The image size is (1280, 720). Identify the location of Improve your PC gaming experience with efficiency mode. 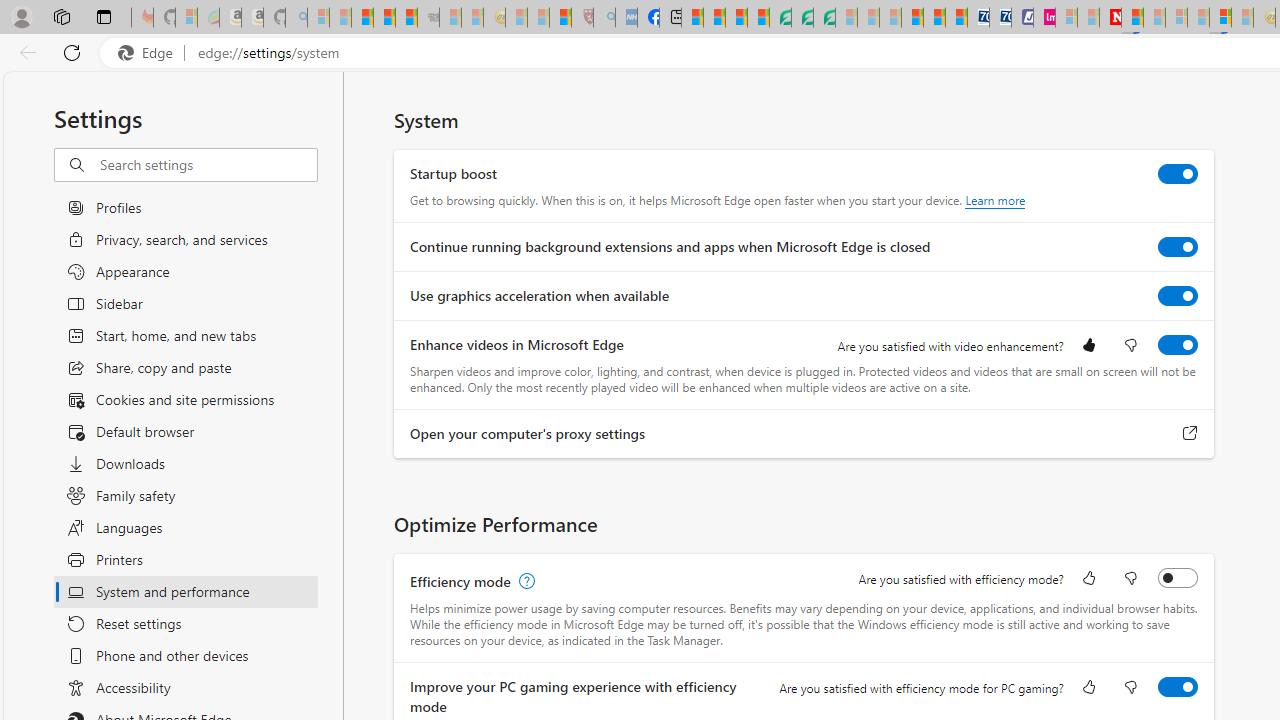
(1178, 686).